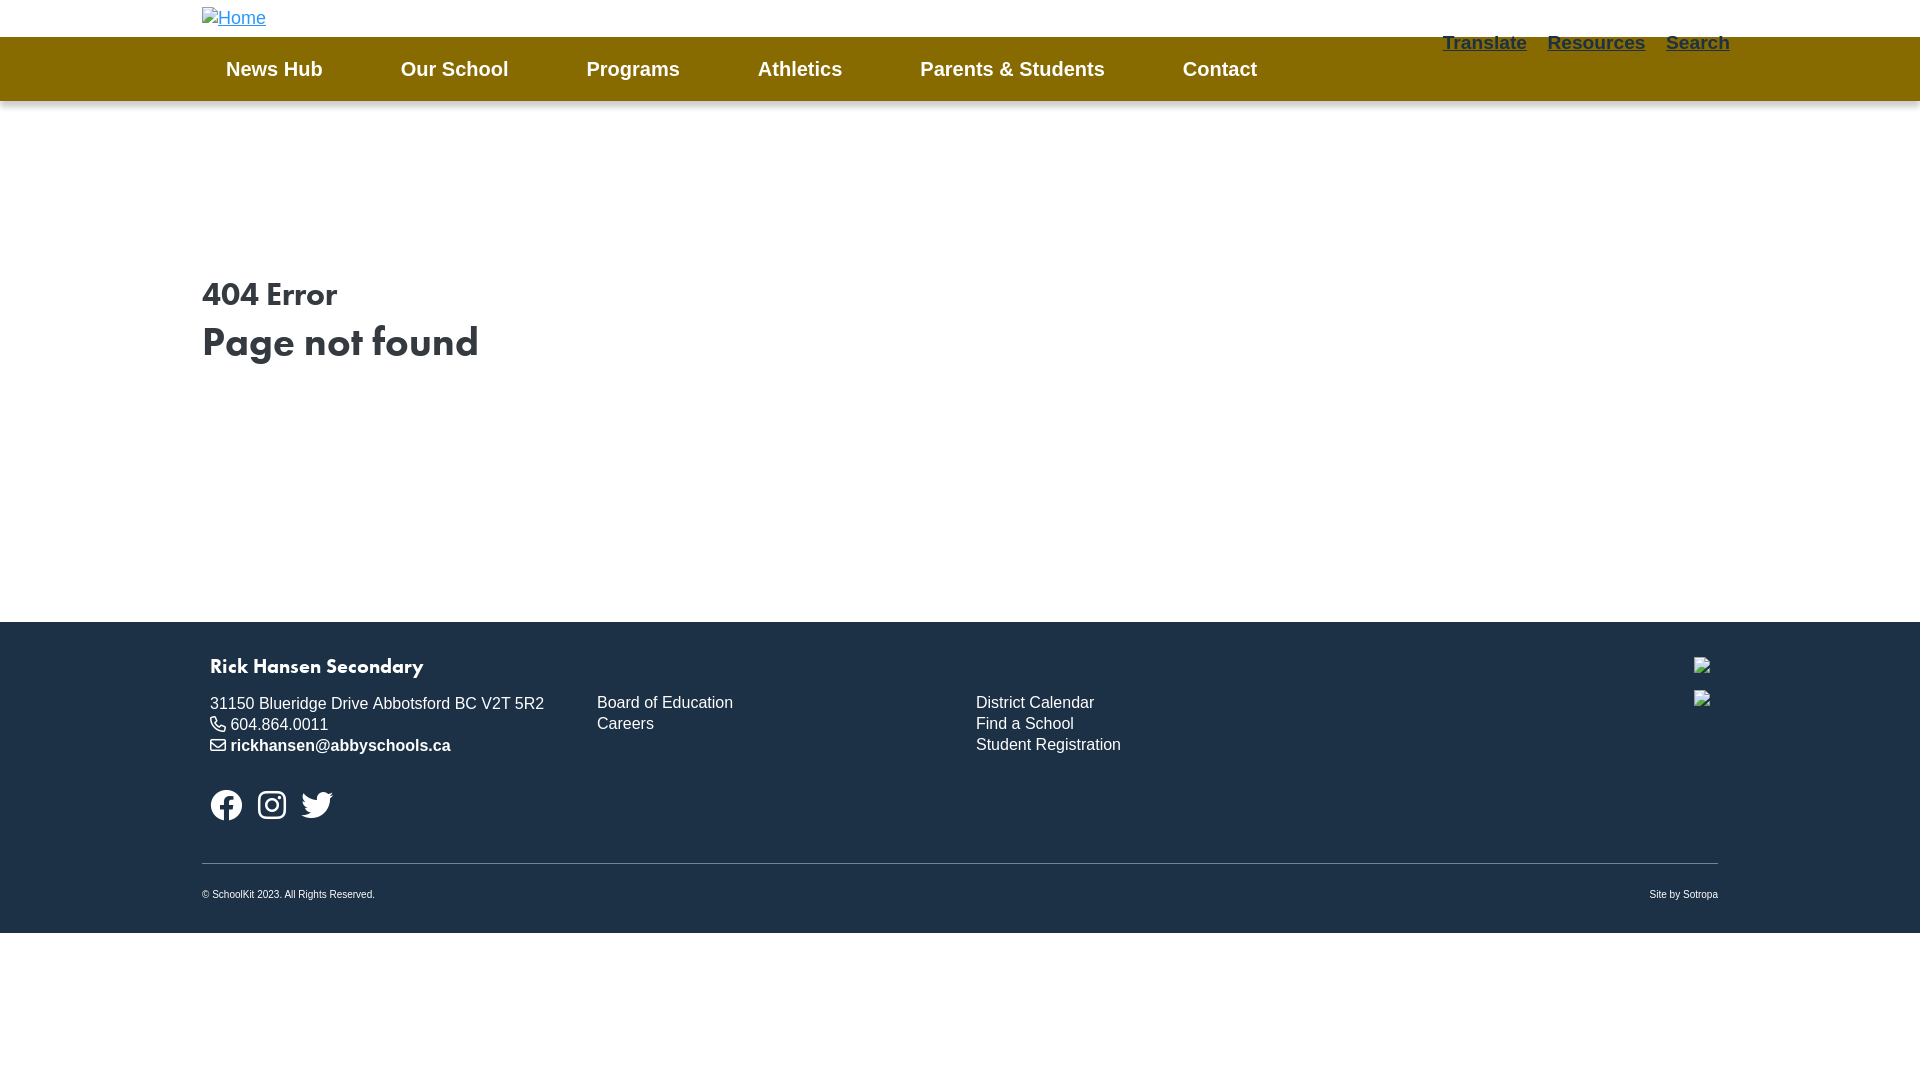  I want to click on Translate, so click(1485, 43).